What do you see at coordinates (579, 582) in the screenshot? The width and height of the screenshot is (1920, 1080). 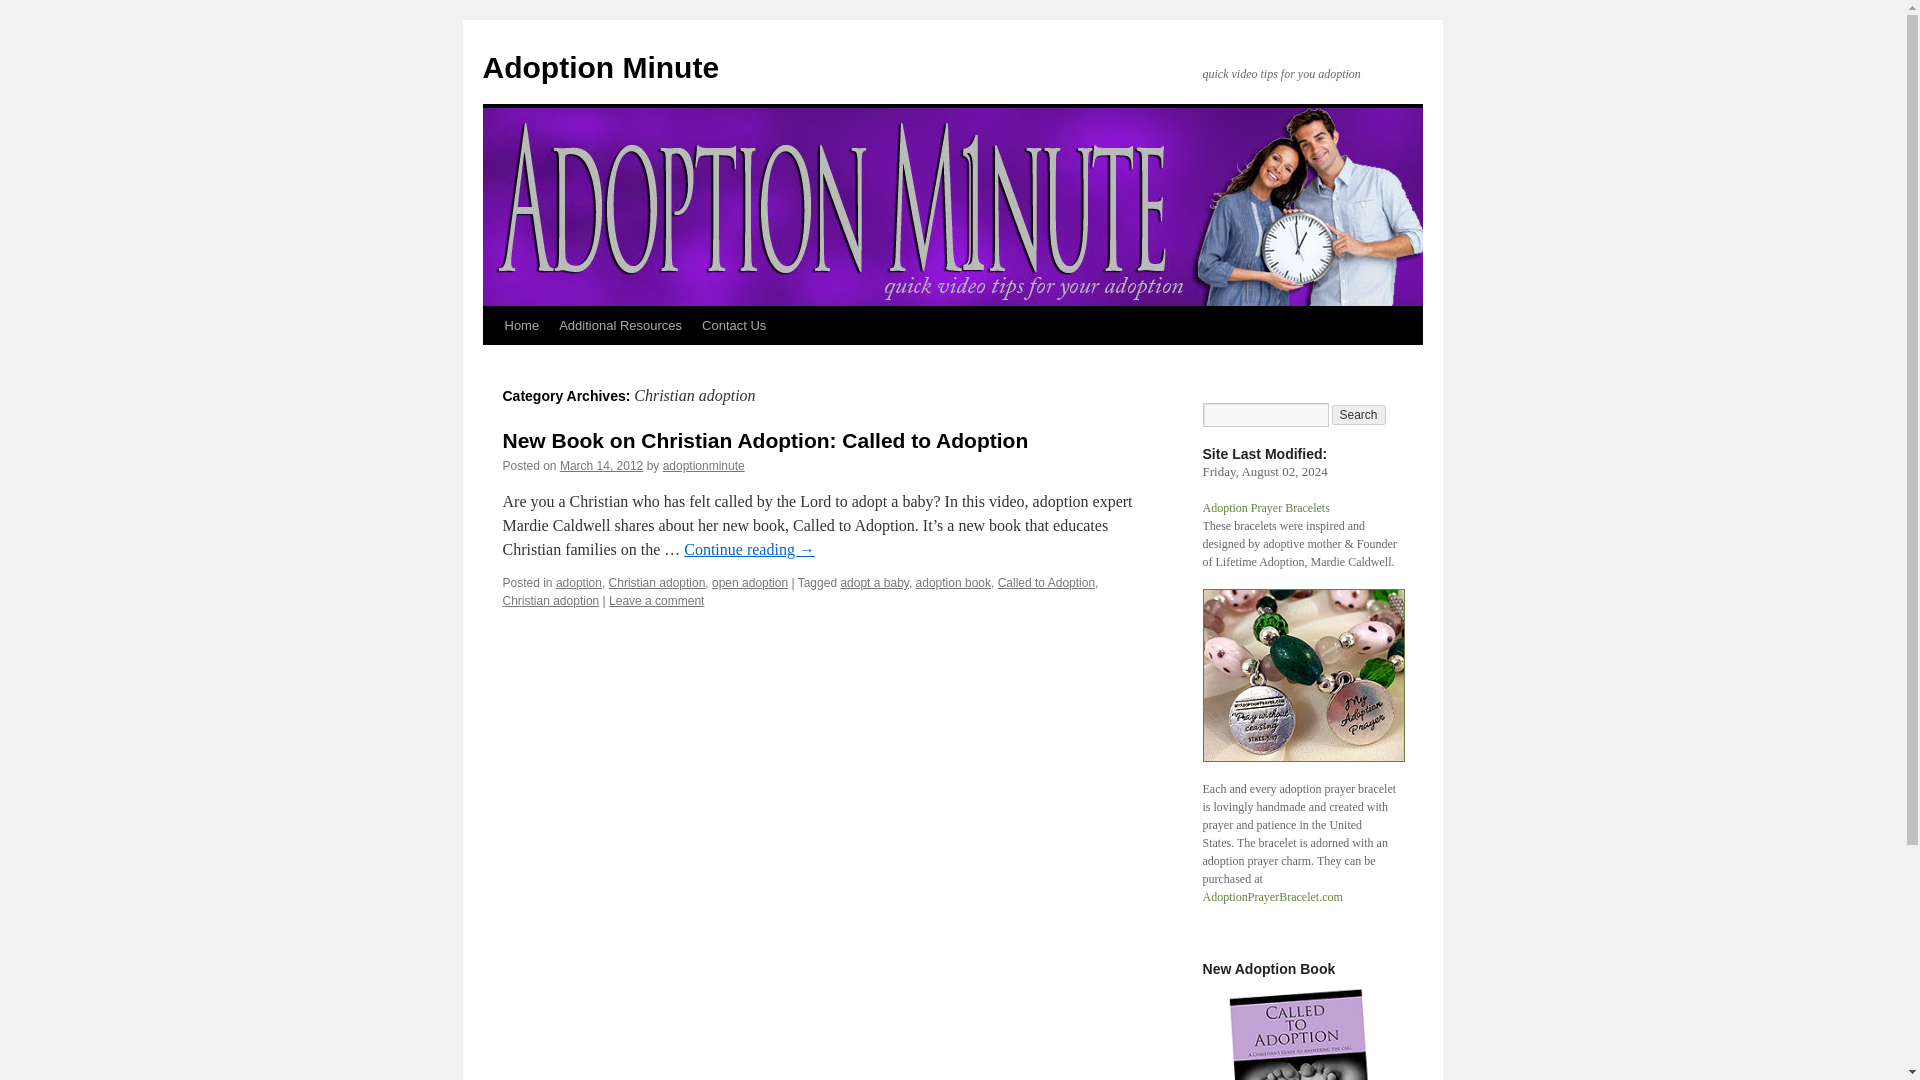 I see `adoption` at bounding box center [579, 582].